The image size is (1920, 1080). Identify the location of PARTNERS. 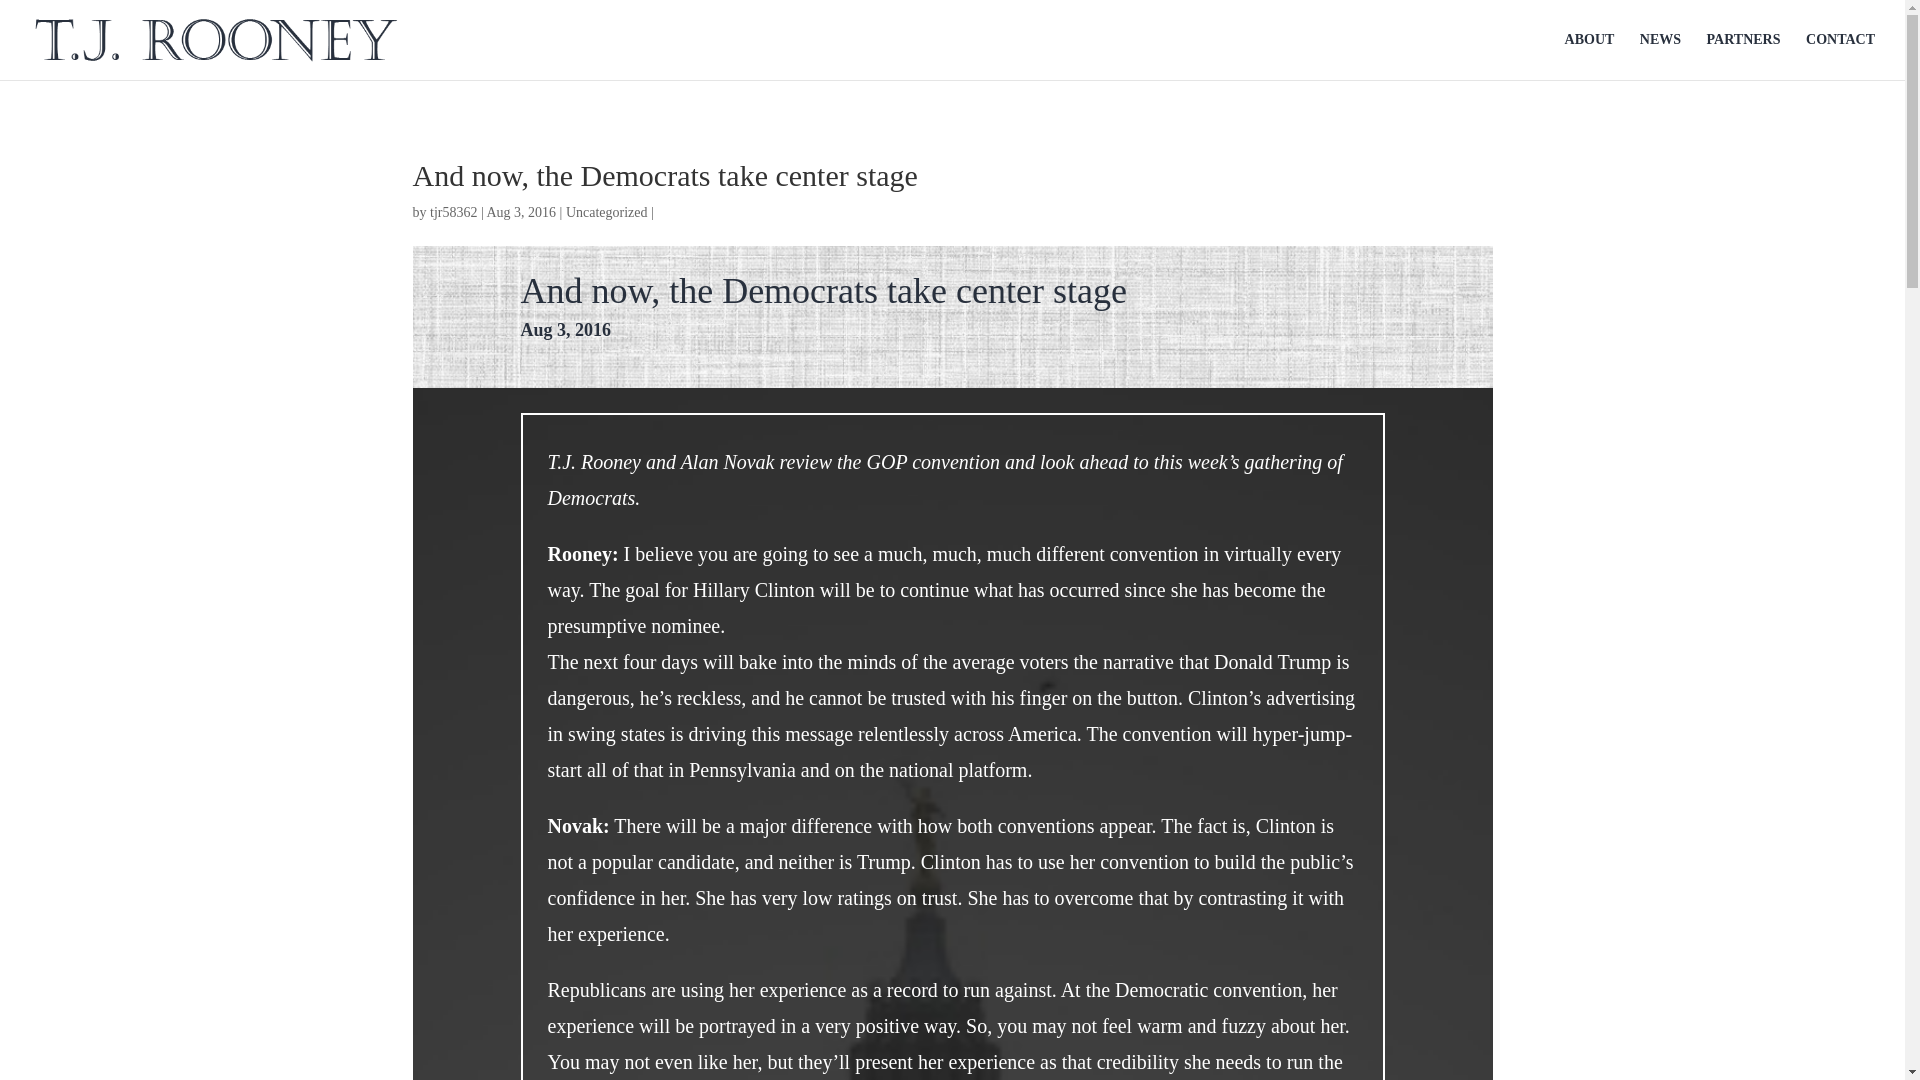
(1744, 56).